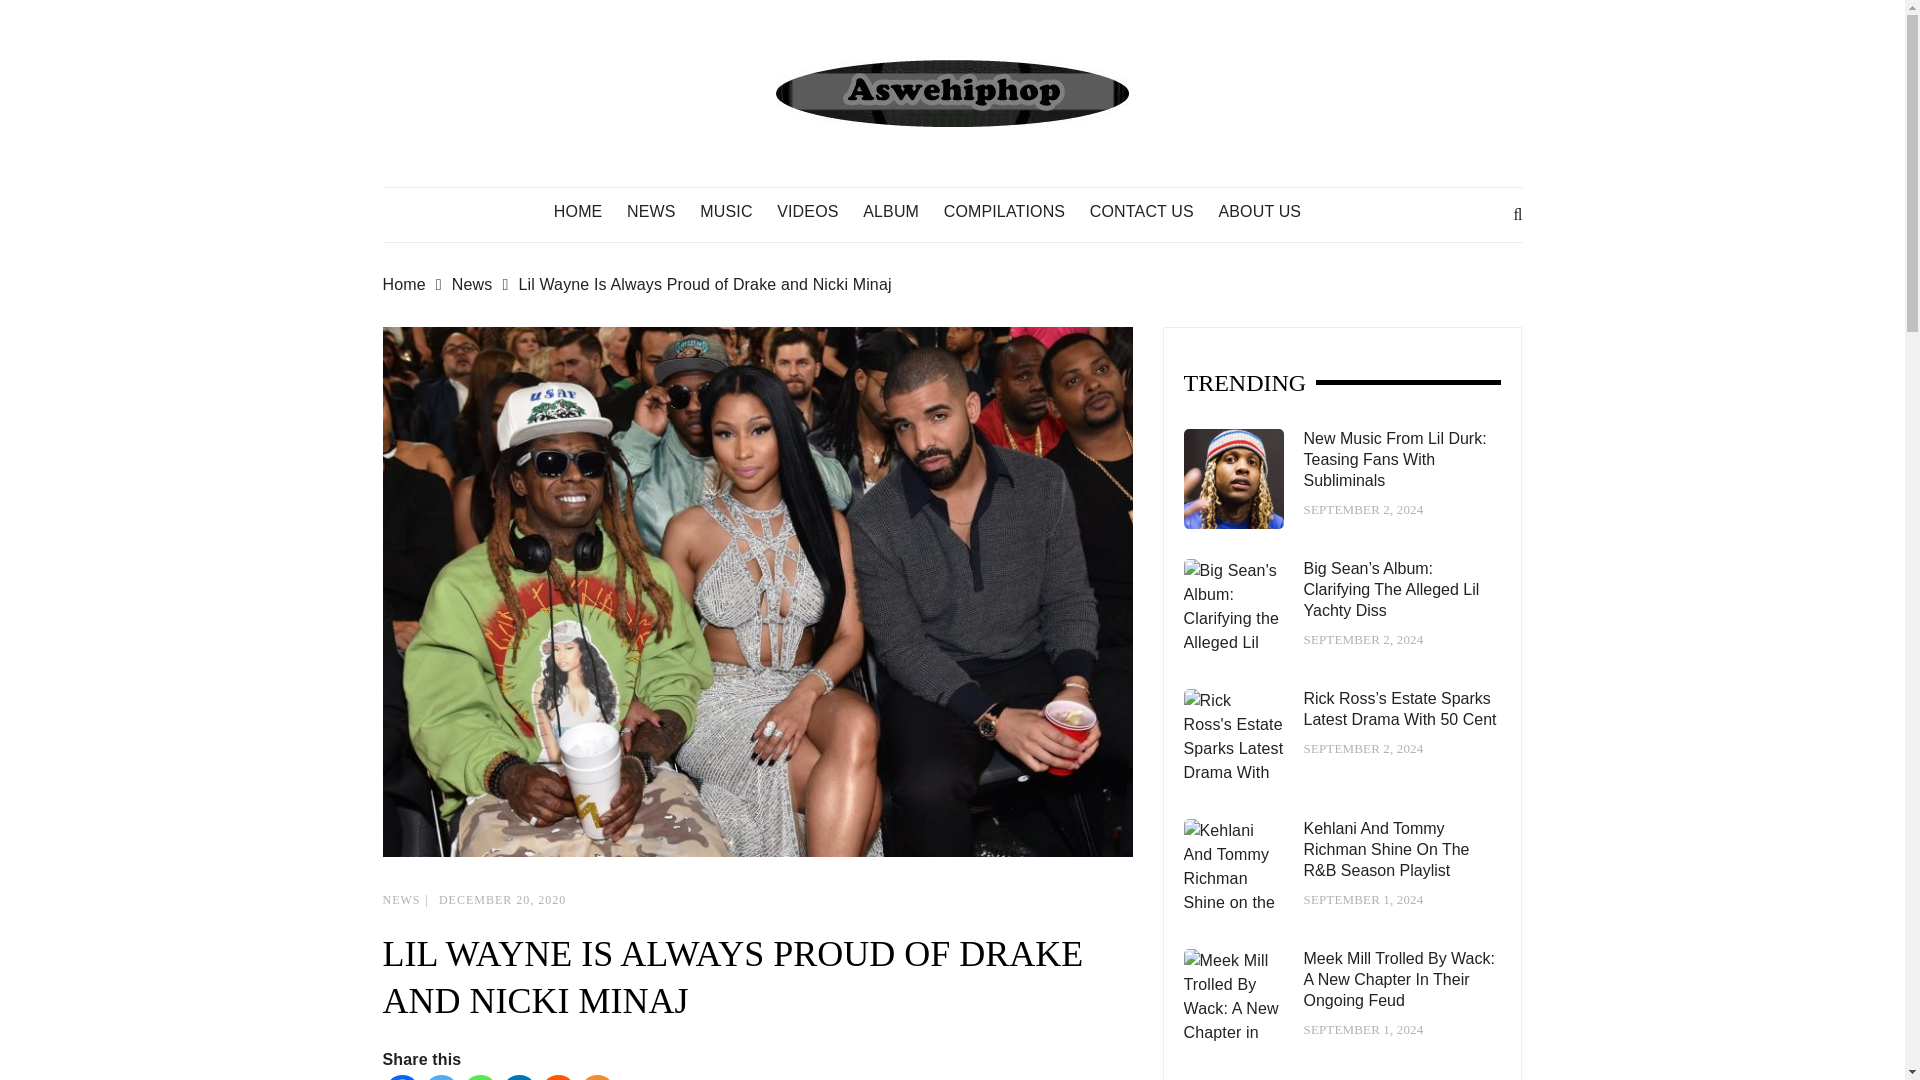 The image size is (1920, 1080). I want to click on More, so click(596, 1077).